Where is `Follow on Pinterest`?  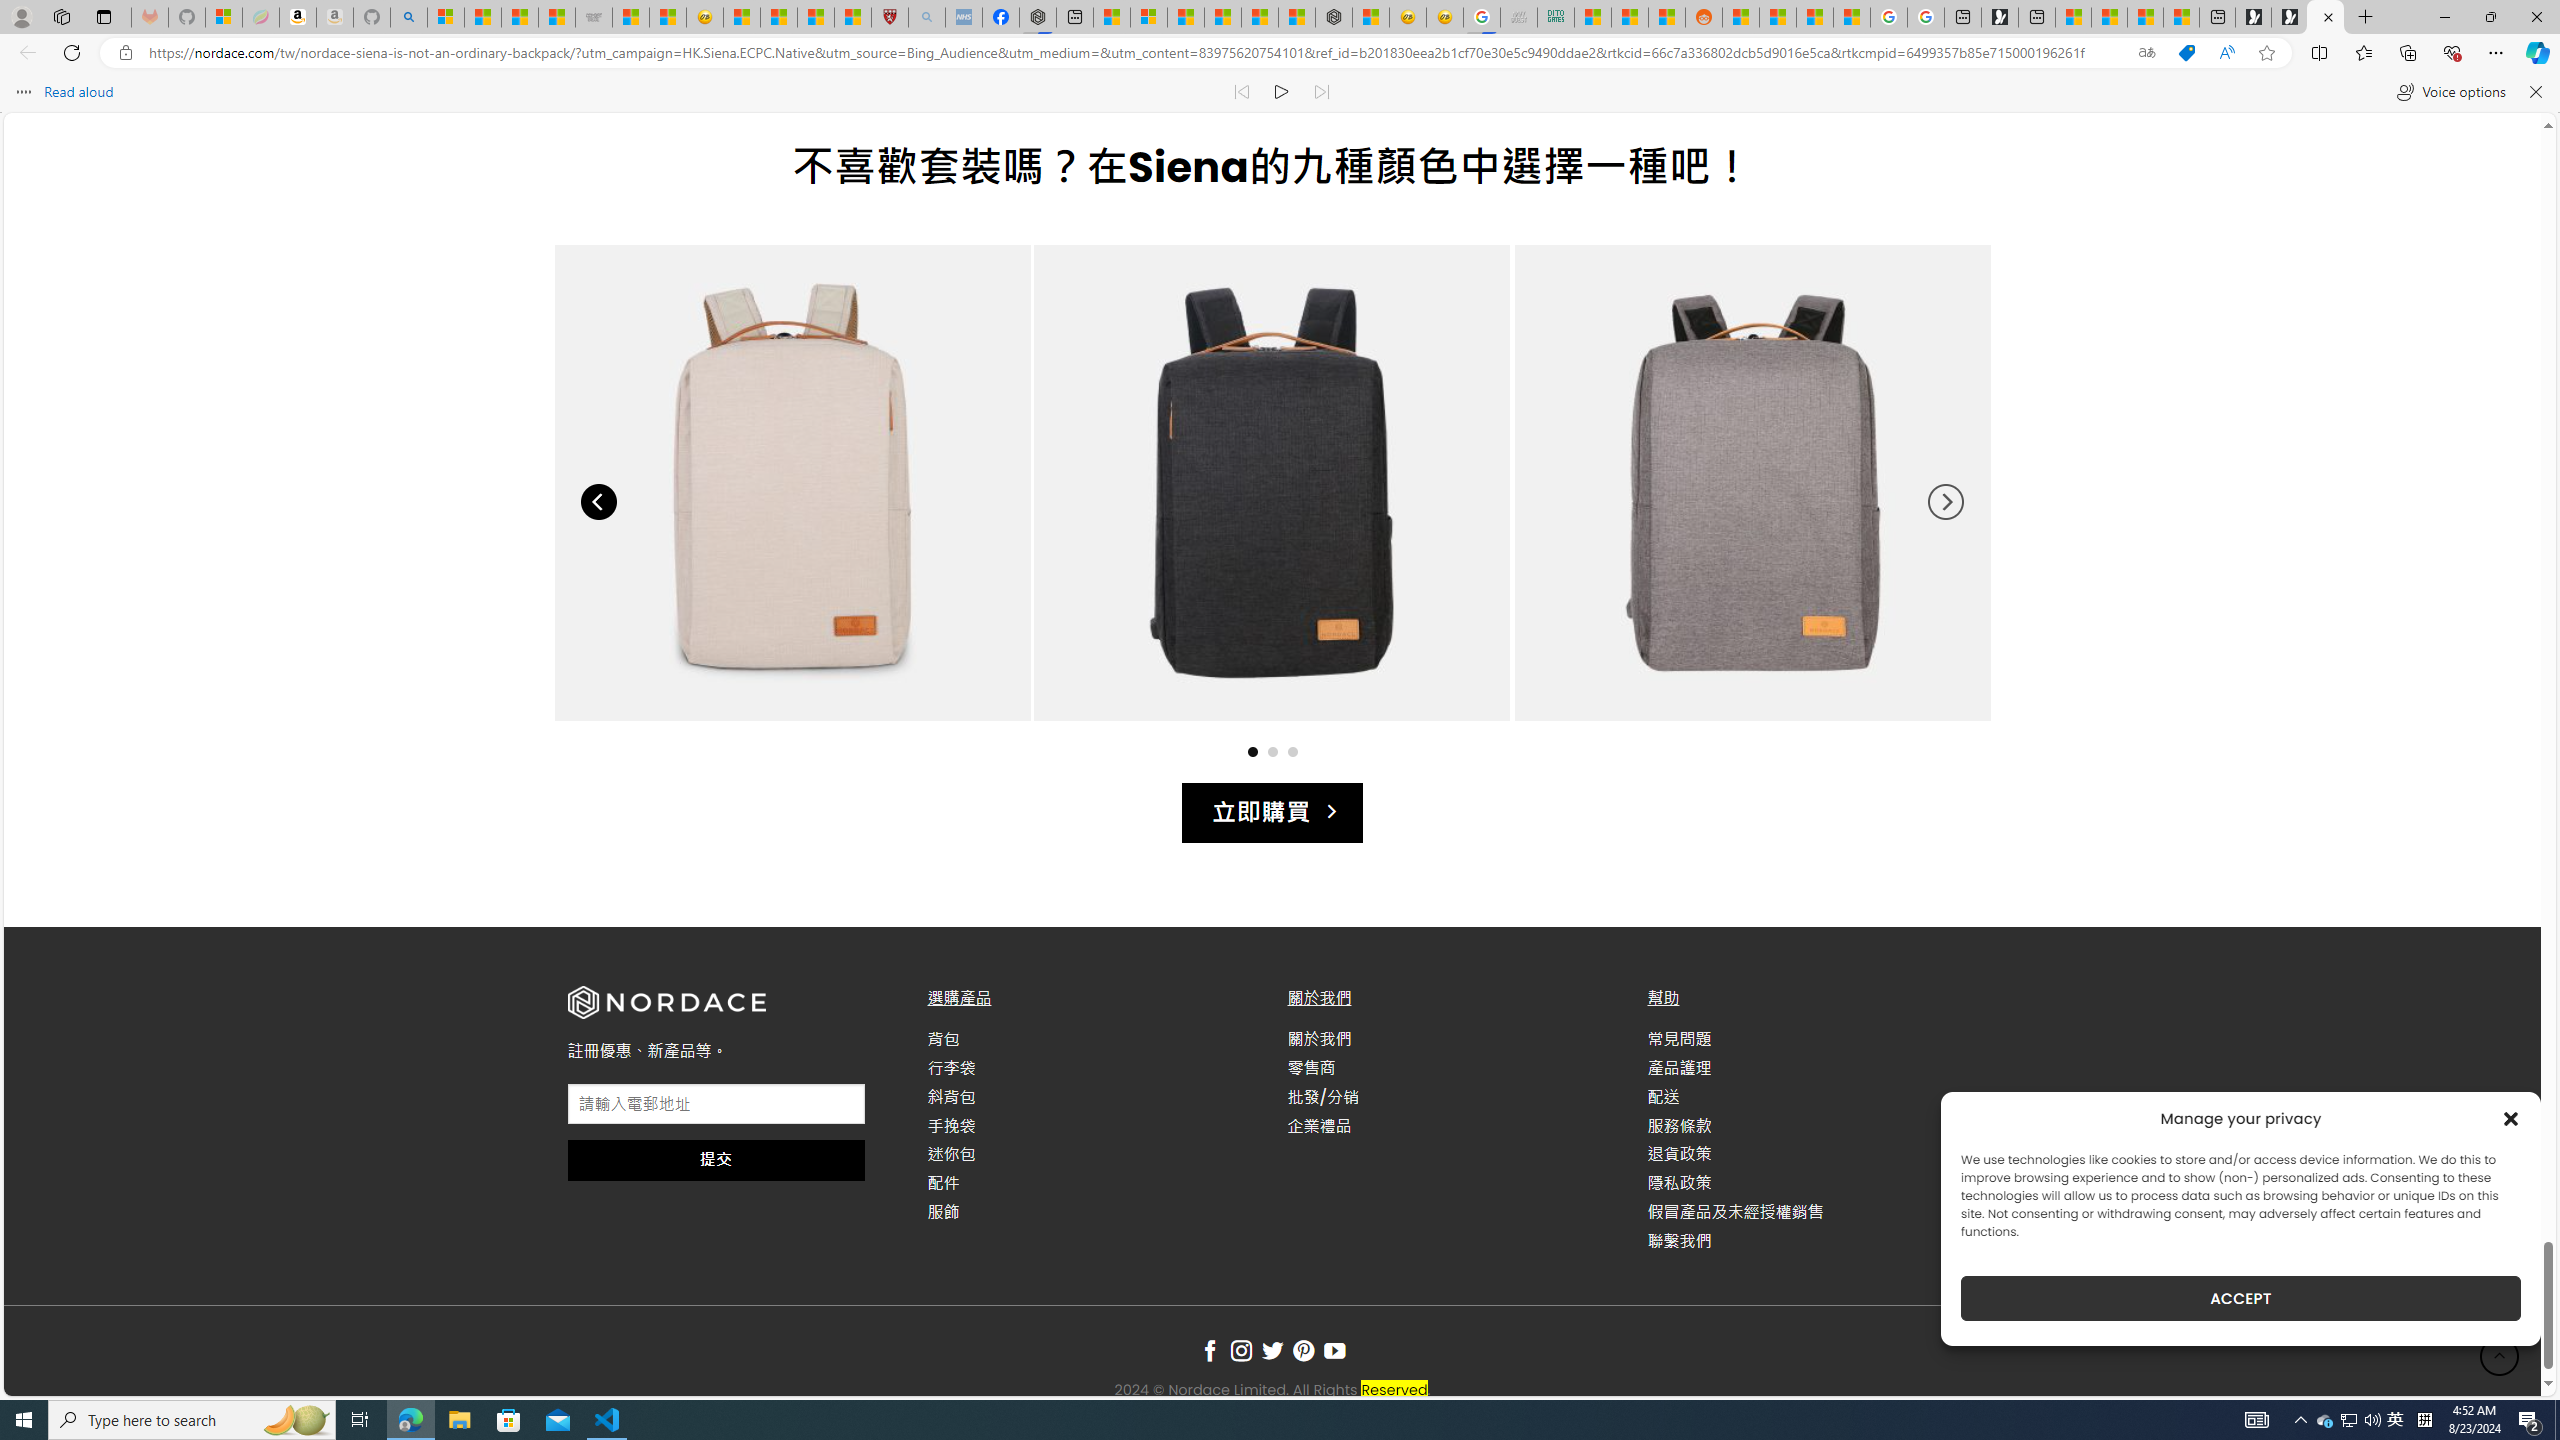 Follow on Pinterest is located at coordinates (1302, 1352).